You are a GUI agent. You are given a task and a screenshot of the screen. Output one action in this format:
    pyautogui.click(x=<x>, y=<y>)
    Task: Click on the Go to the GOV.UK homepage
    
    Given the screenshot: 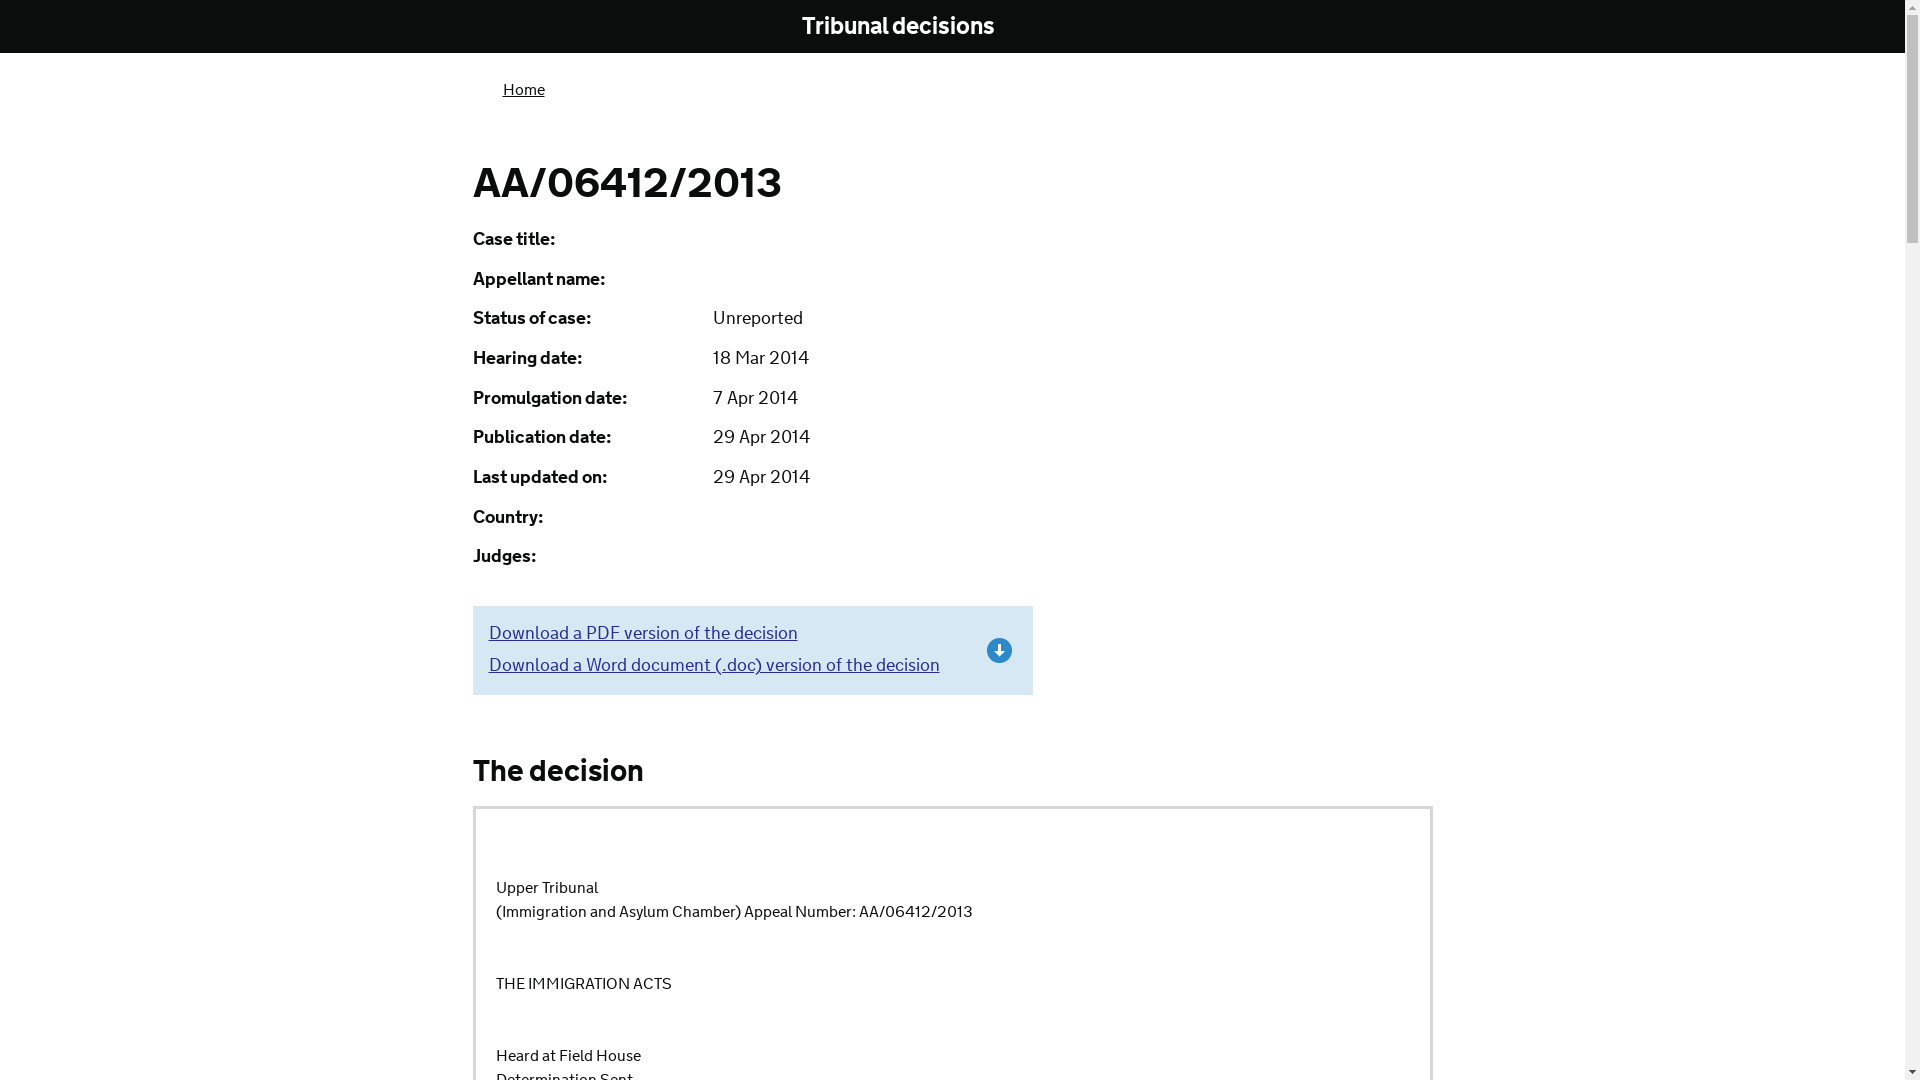 What is the action you would take?
    pyautogui.click(x=554, y=28)
    